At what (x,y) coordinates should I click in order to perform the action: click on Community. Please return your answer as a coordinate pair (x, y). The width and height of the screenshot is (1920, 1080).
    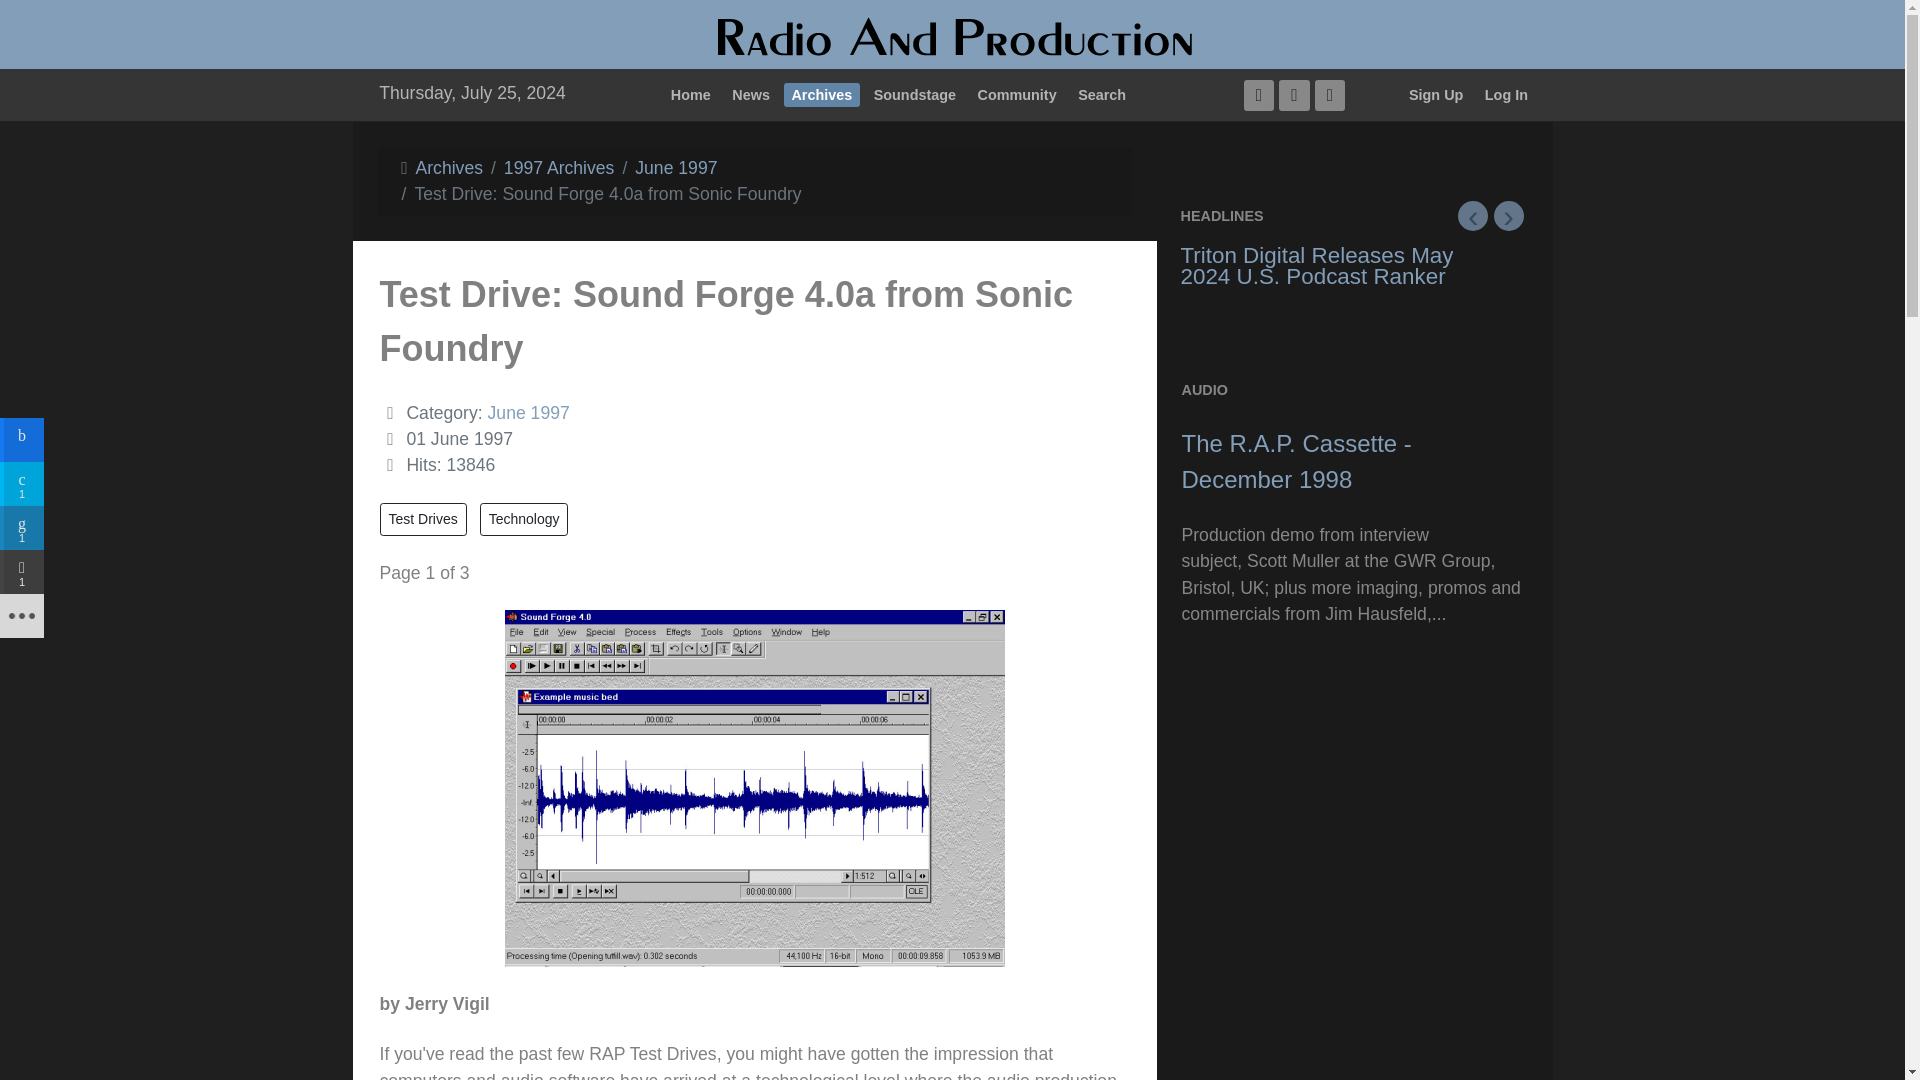
    Looking at the image, I should click on (1016, 94).